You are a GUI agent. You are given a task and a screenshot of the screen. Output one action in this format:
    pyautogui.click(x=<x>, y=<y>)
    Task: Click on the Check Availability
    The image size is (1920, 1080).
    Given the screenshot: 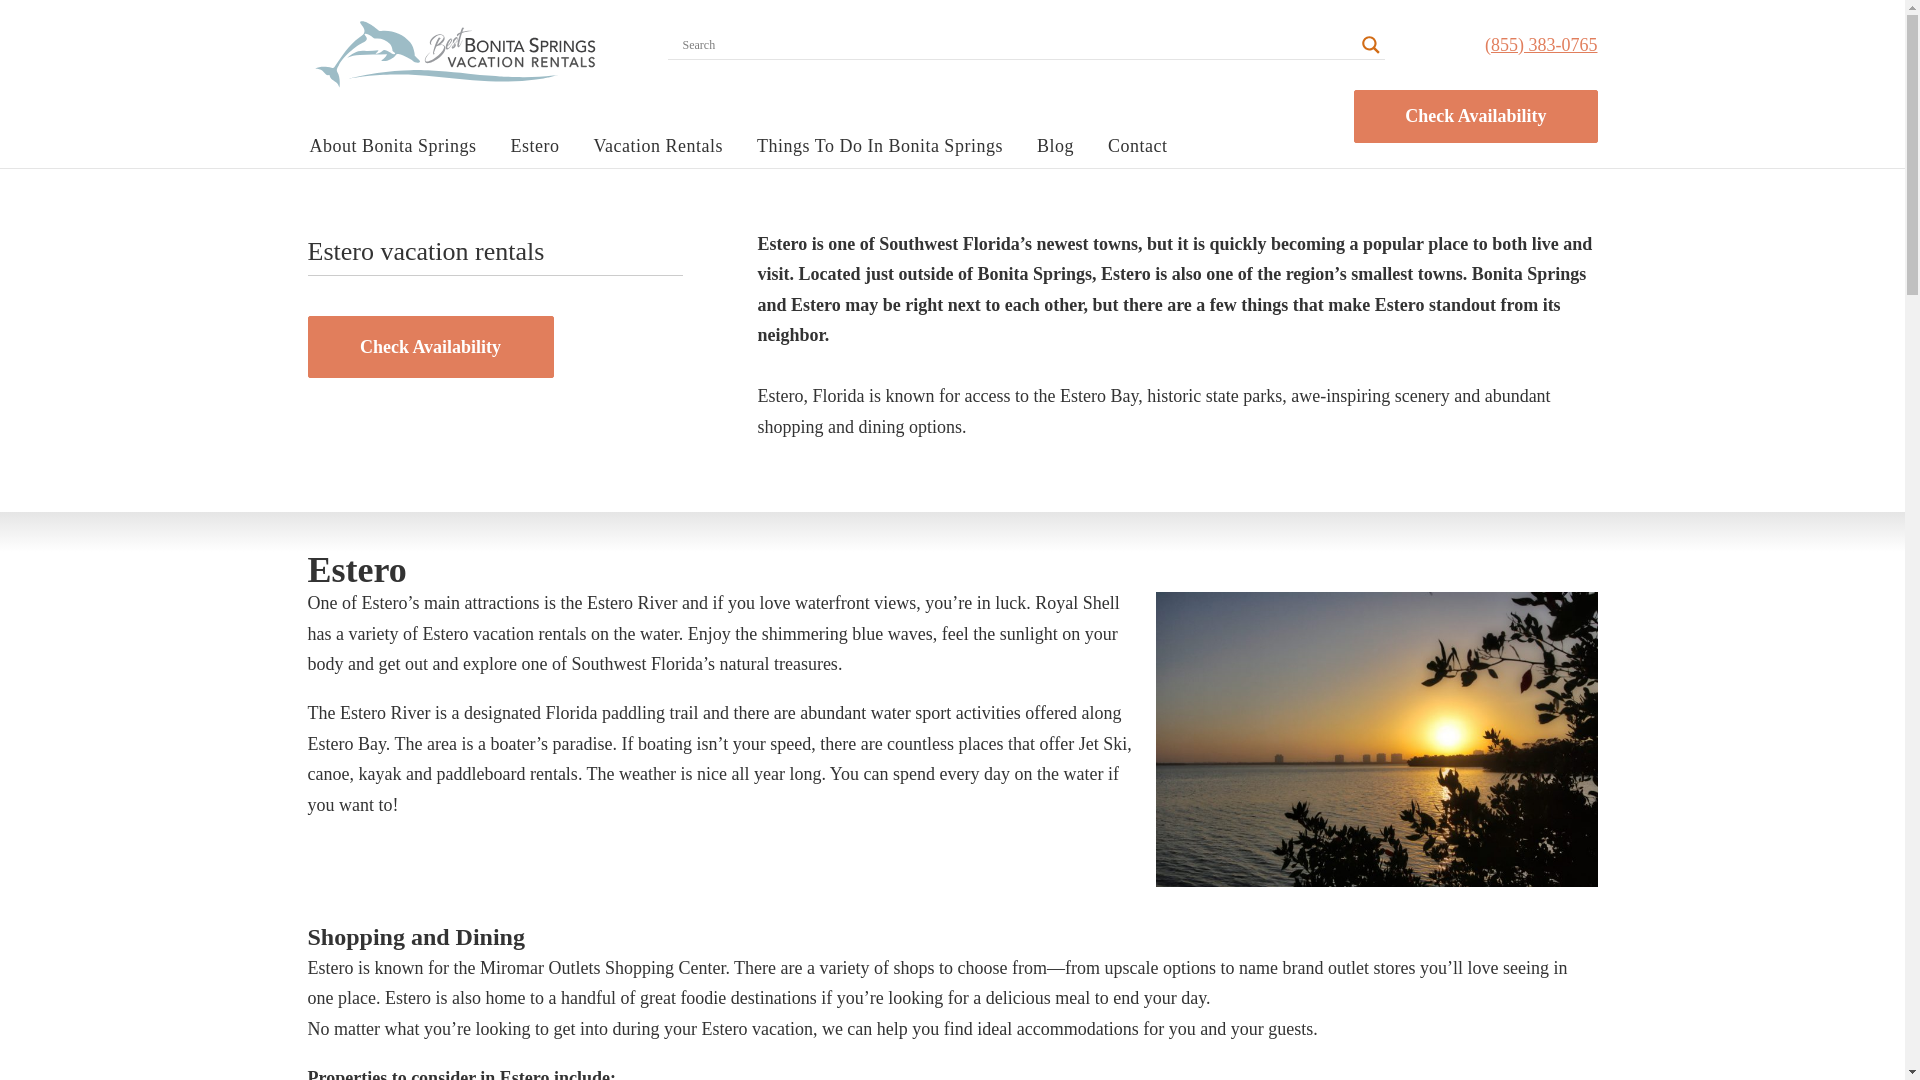 What is the action you would take?
    pyautogui.click(x=1475, y=116)
    